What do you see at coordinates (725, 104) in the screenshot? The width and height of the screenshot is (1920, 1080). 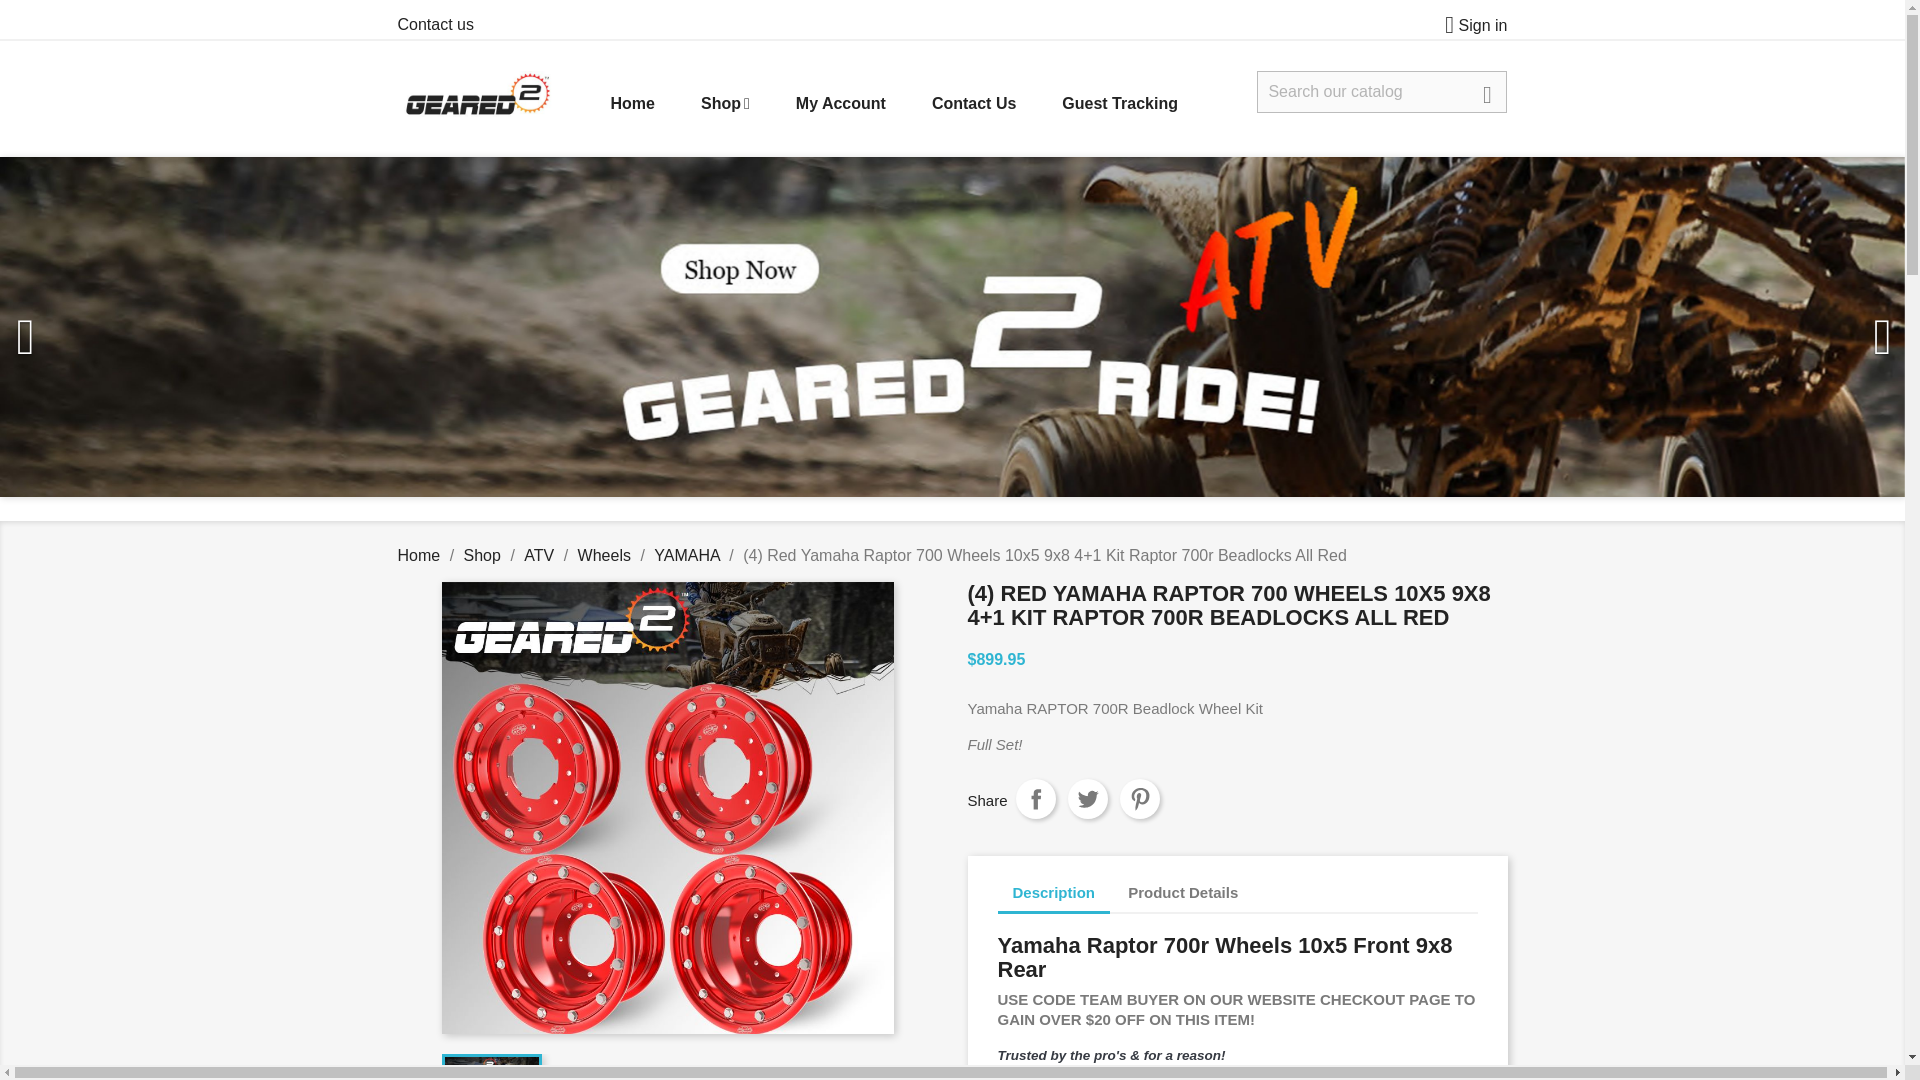 I see `Shop` at bounding box center [725, 104].